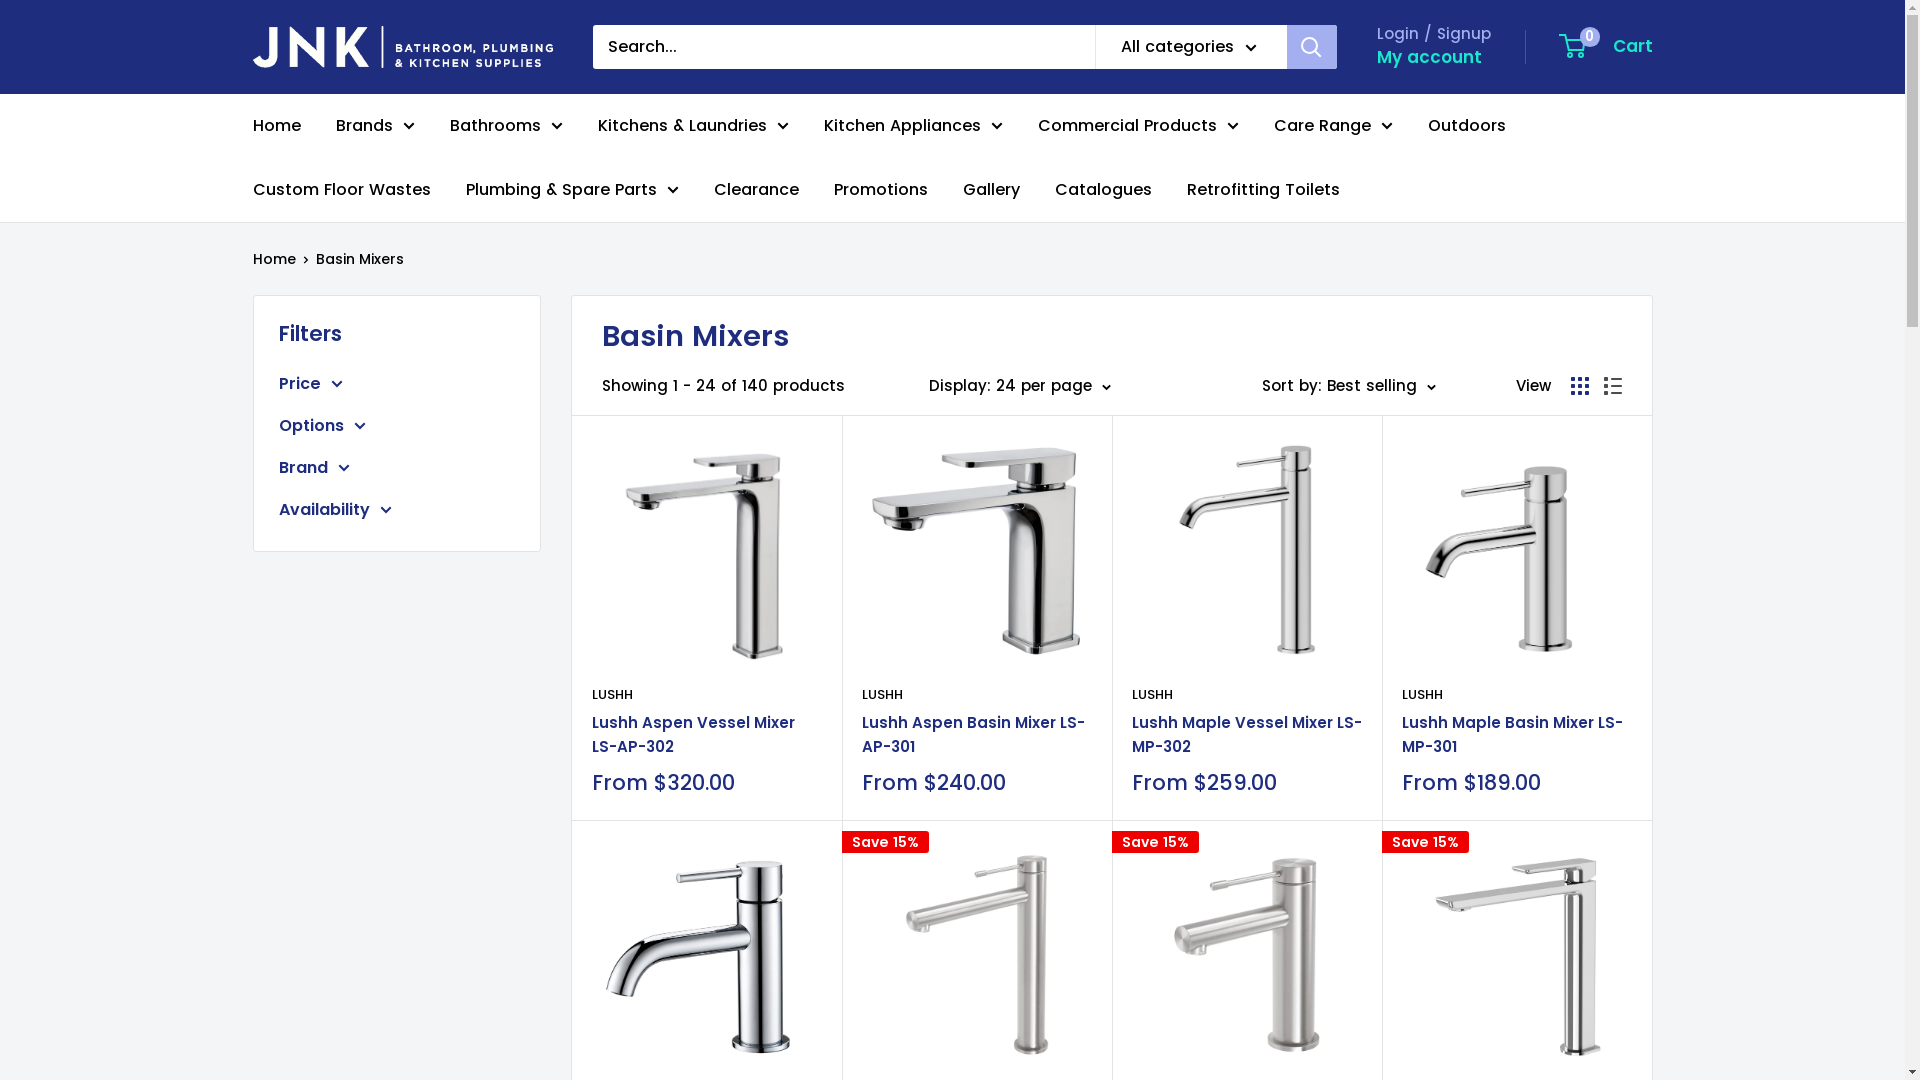 This screenshot has height=1080, width=1920. What do you see at coordinates (1606, 47) in the screenshot?
I see `0
Cart` at bounding box center [1606, 47].